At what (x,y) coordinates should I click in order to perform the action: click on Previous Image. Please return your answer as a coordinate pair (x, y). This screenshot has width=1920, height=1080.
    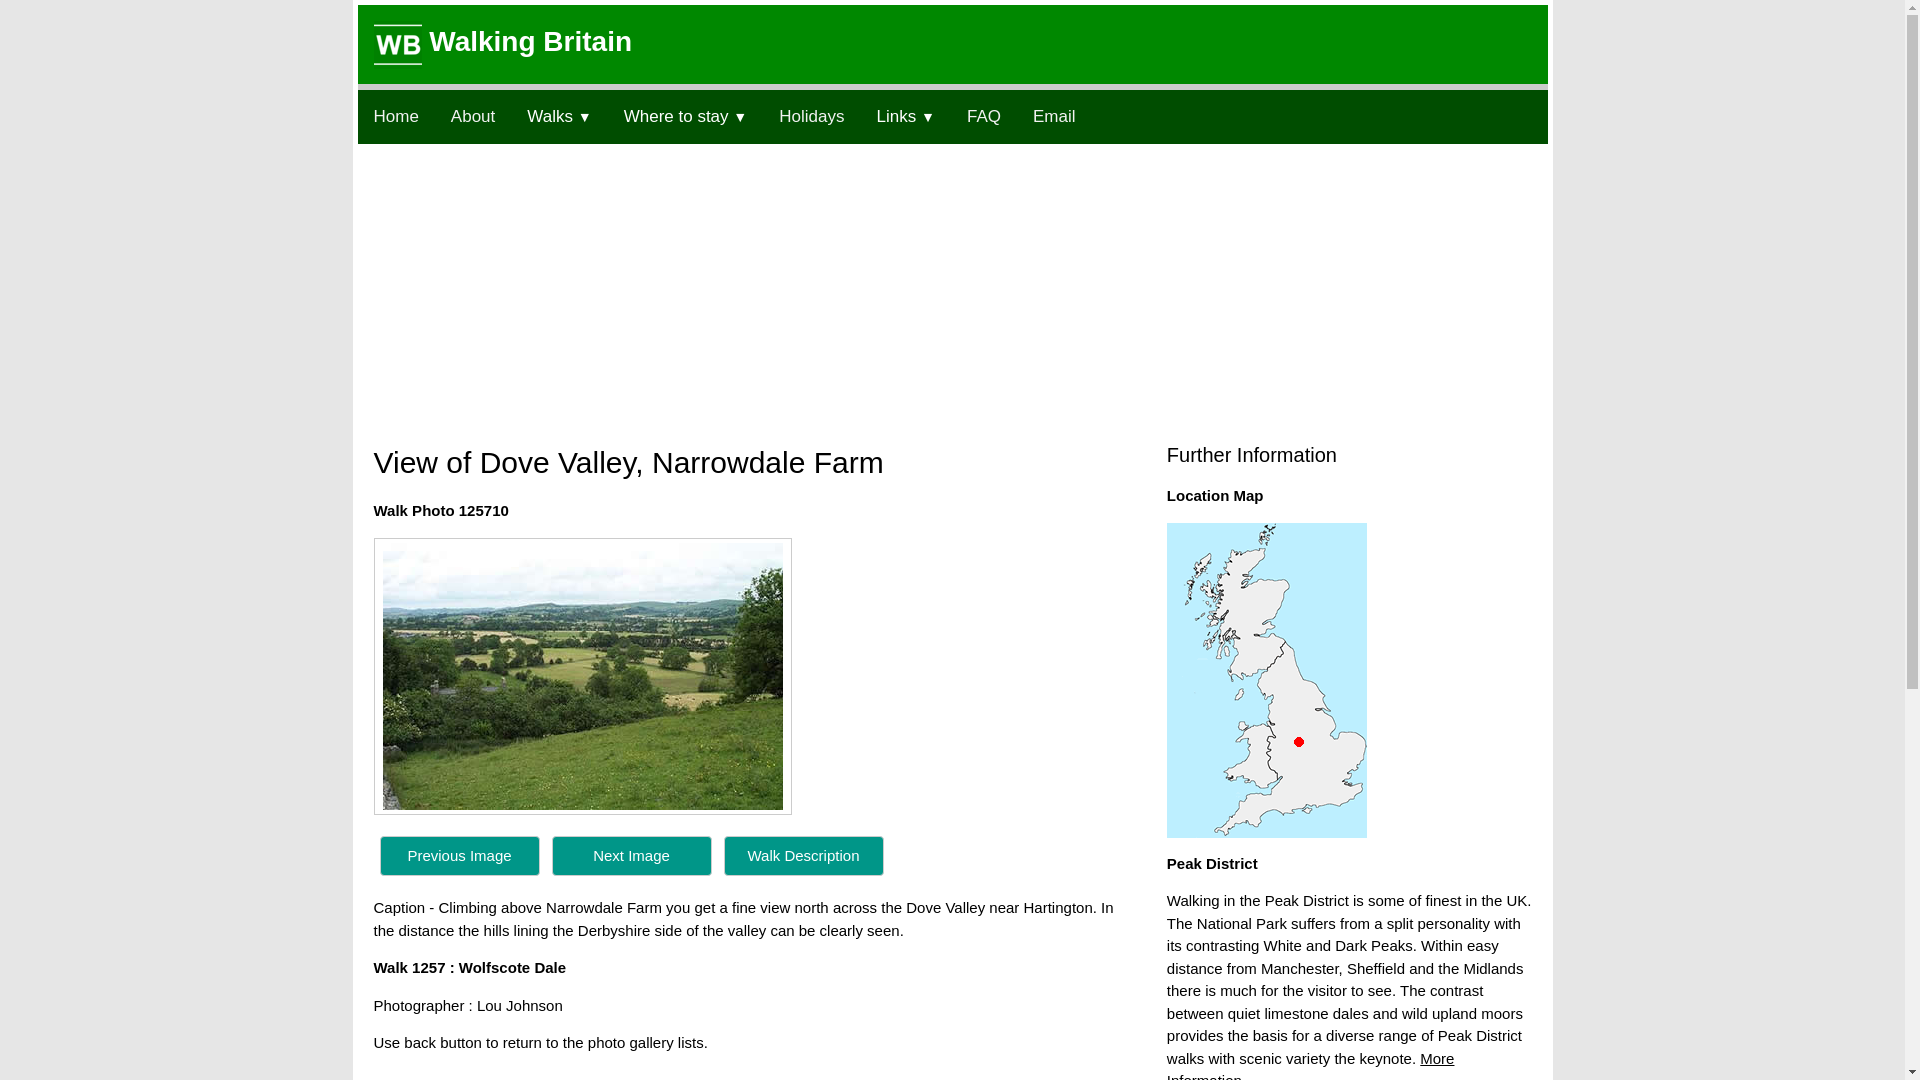
    Looking at the image, I should click on (460, 854).